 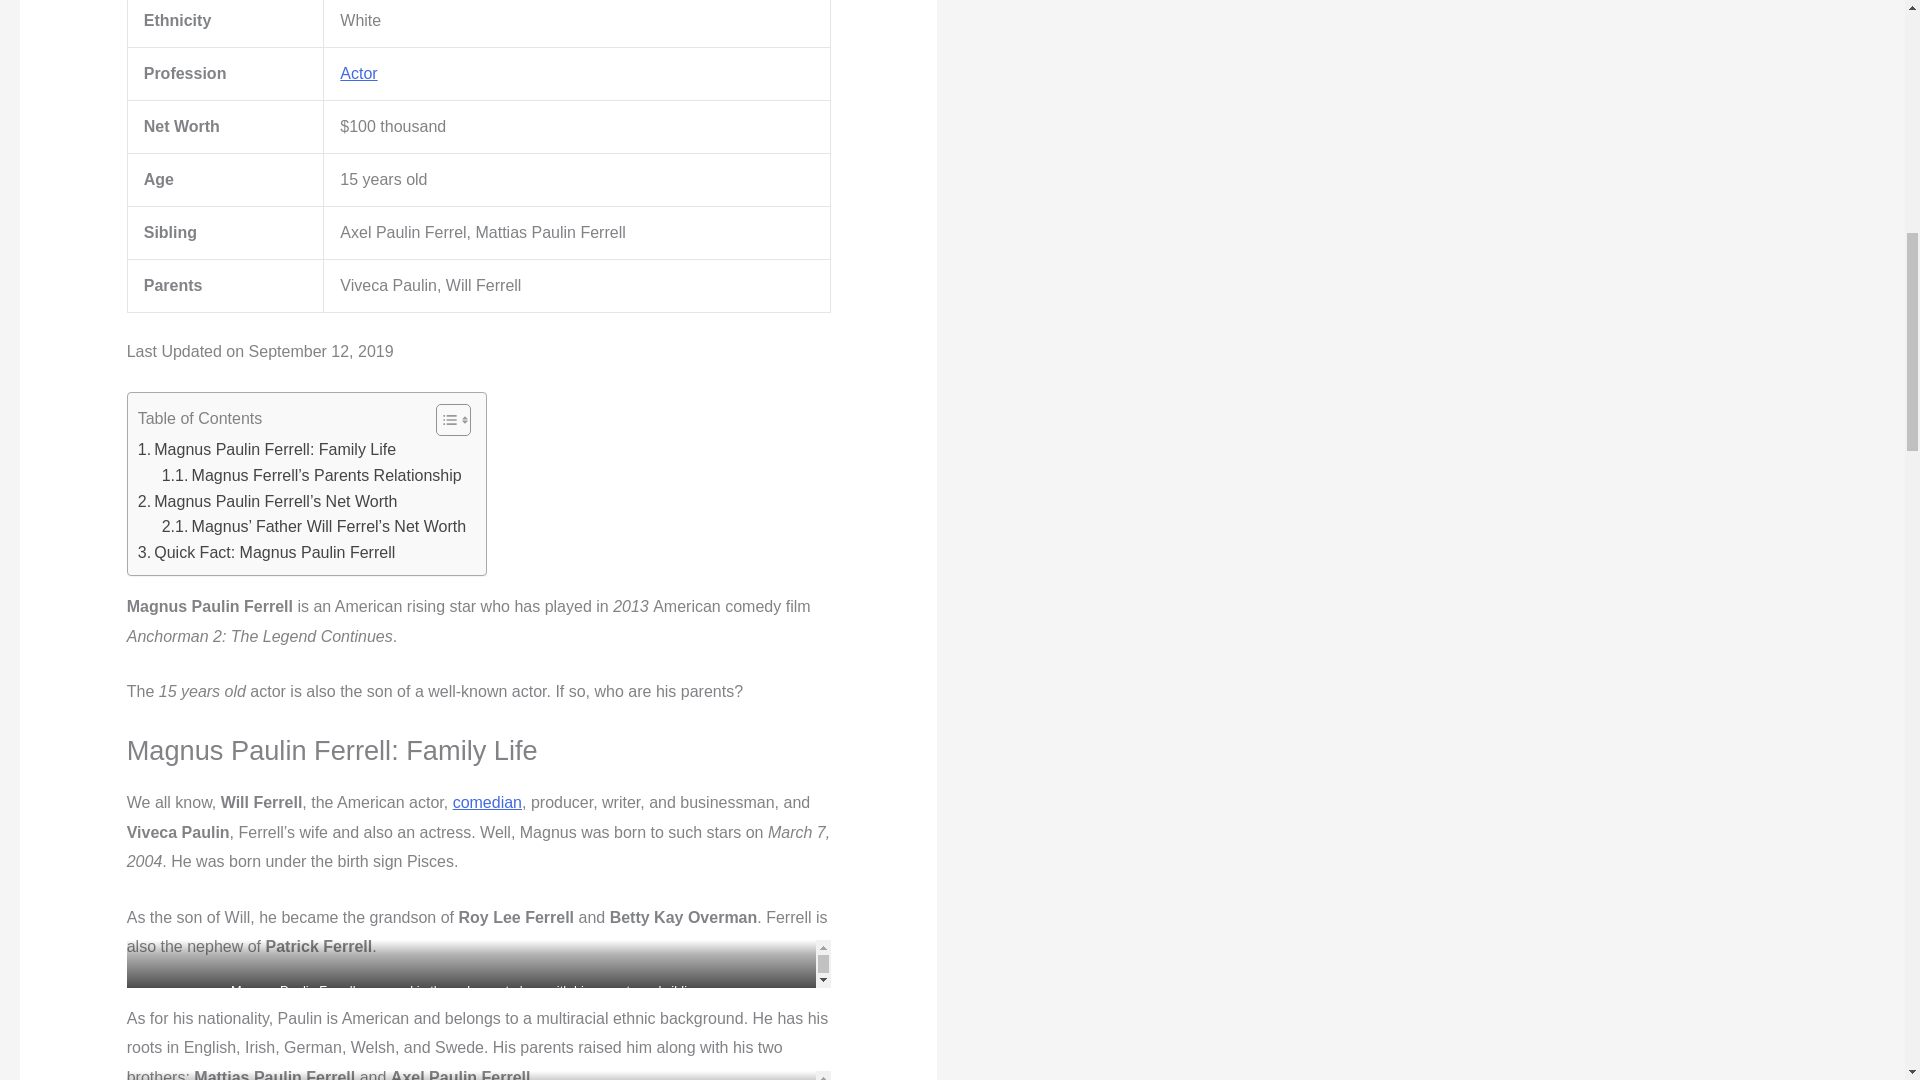 What do you see at coordinates (266, 450) in the screenshot?
I see `Magnus Paulin Ferrell: Family Life` at bounding box center [266, 450].